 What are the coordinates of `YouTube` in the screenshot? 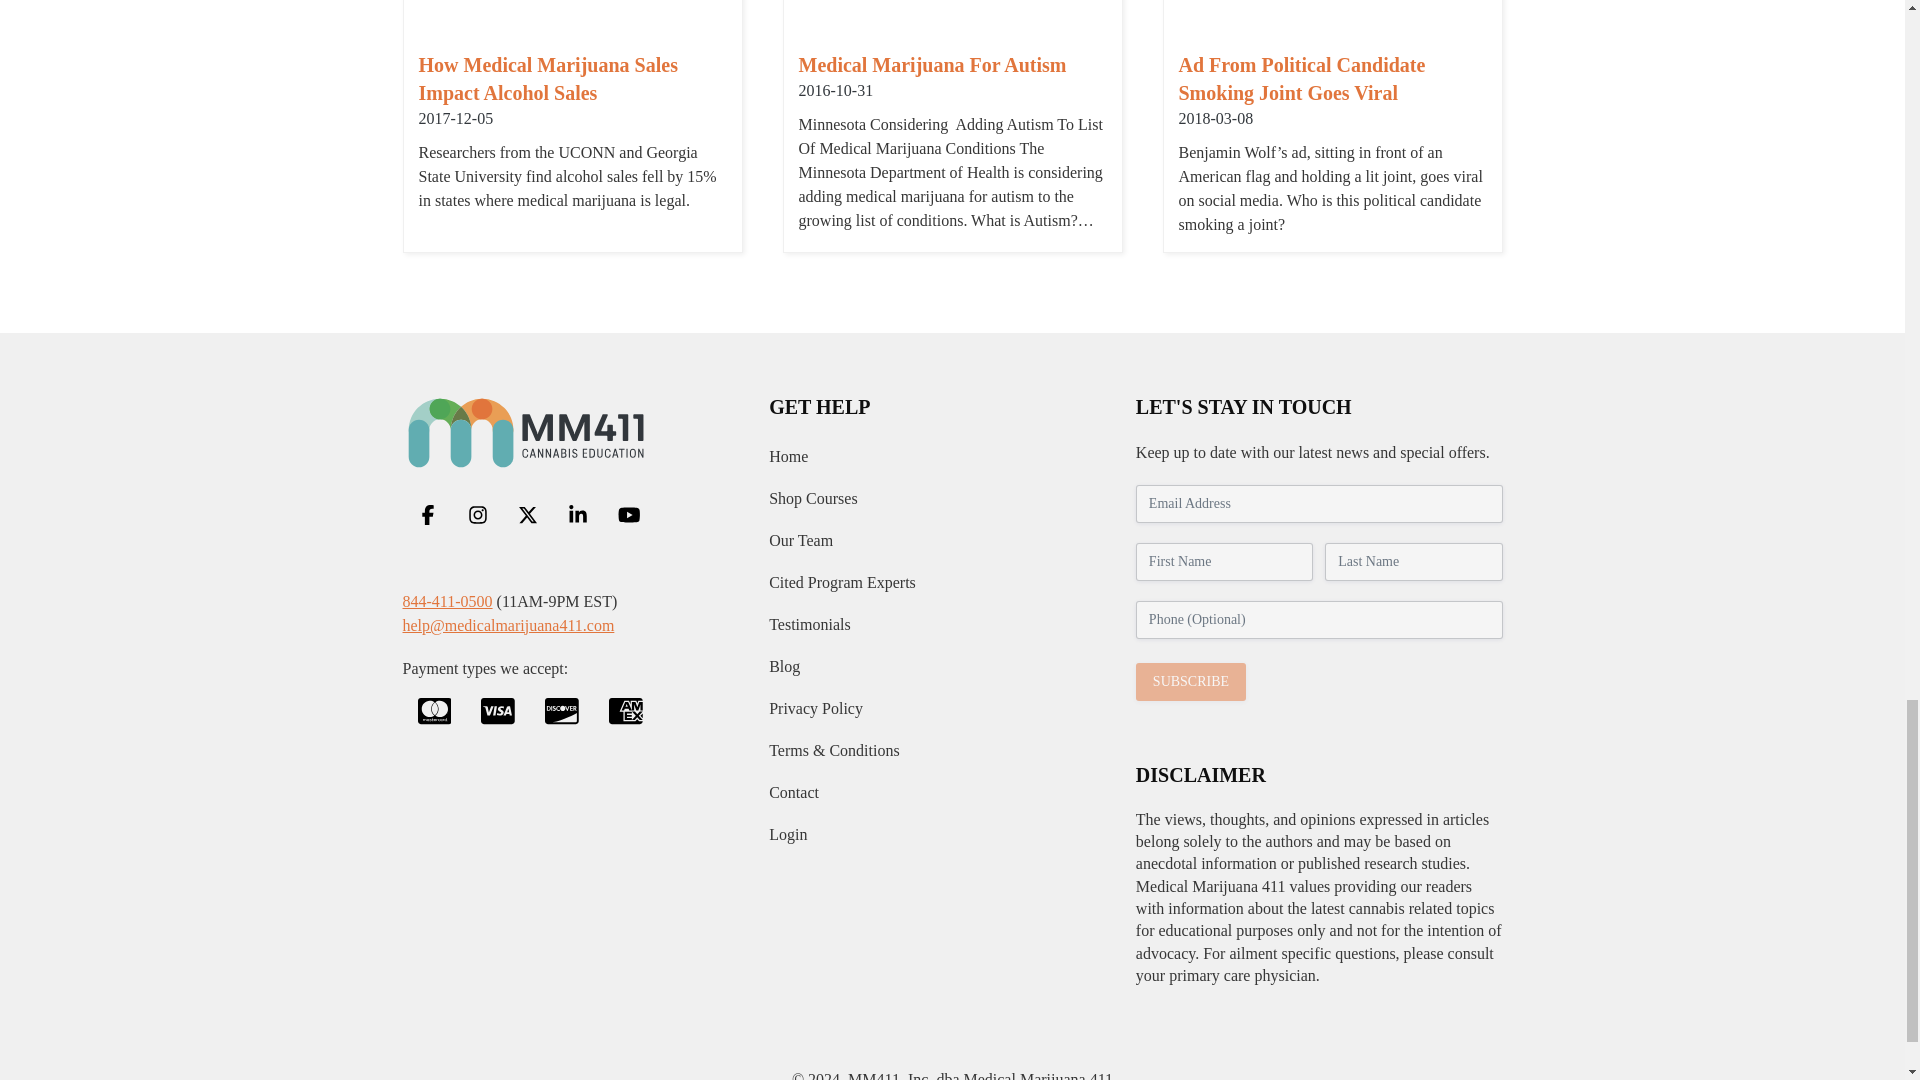 It's located at (628, 515).